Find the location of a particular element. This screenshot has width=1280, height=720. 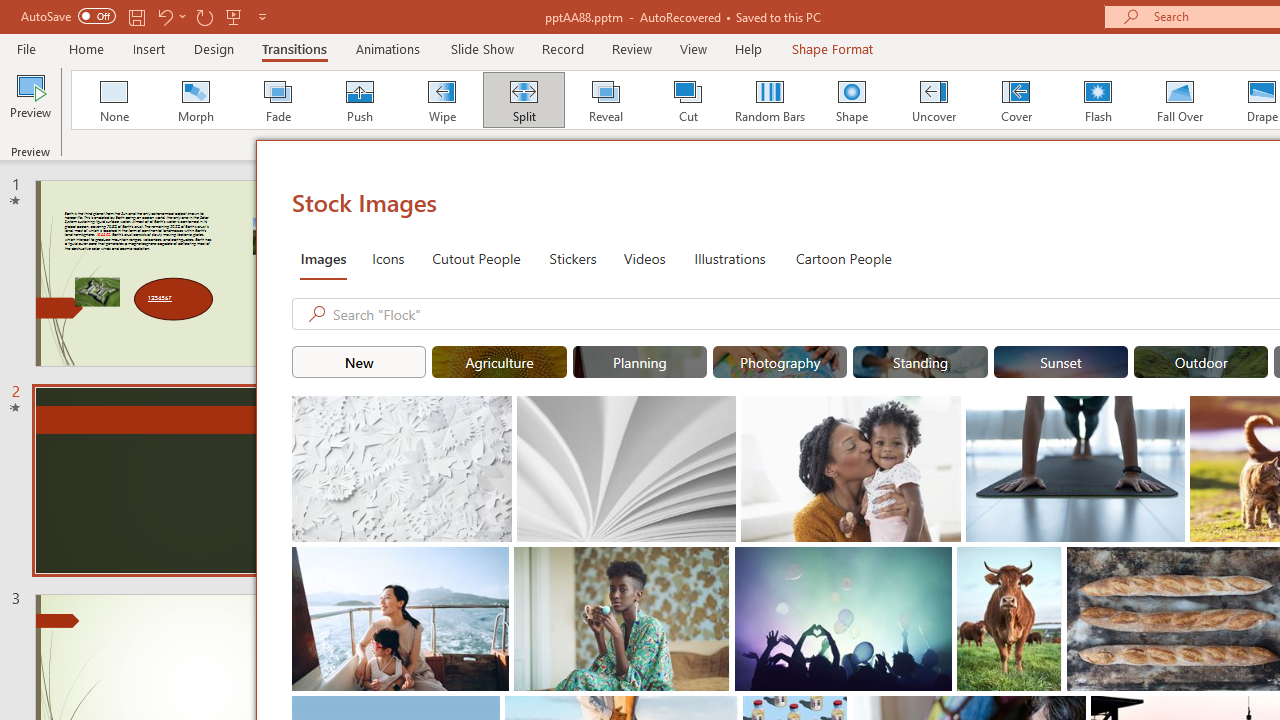

Cutout People is located at coordinates (477, 258).